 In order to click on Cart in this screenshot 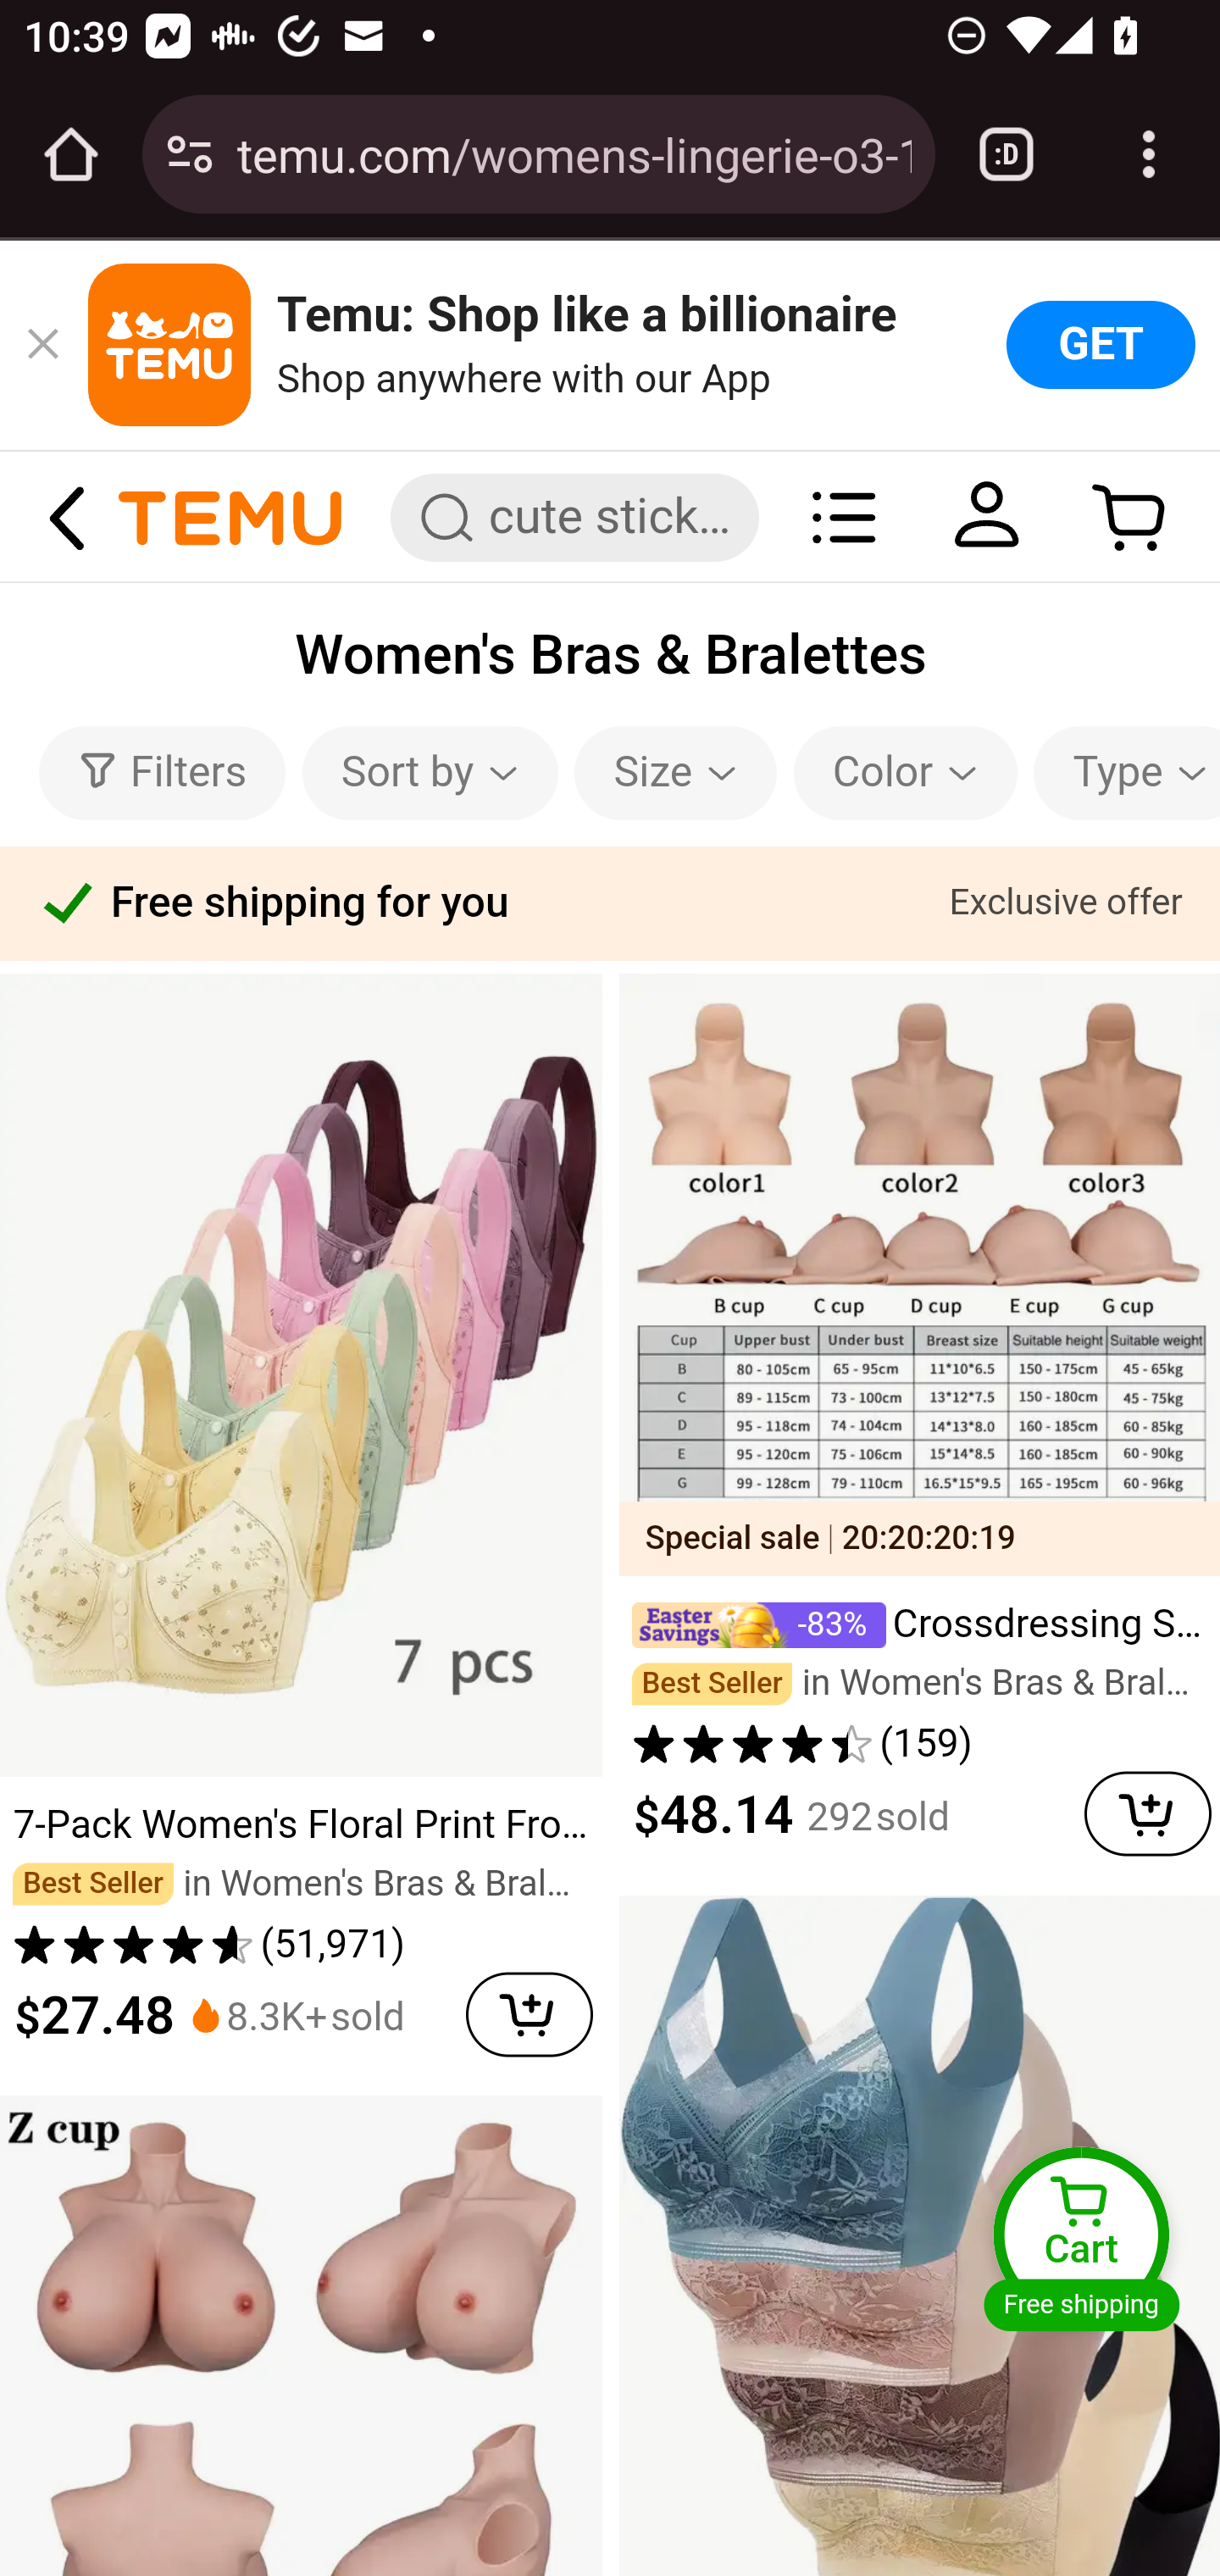, I will do `click(1081, 2235)`.